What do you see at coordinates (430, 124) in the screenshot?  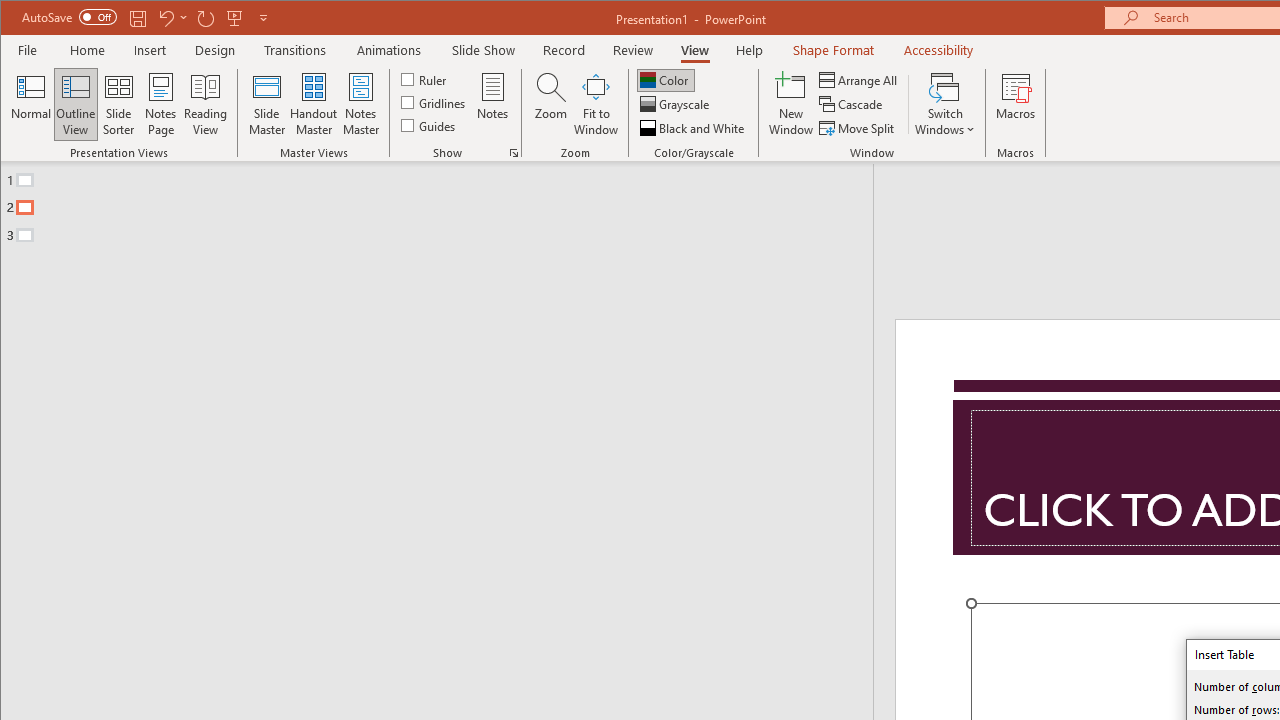 I see `Guides` at bounding box center [430, 124].